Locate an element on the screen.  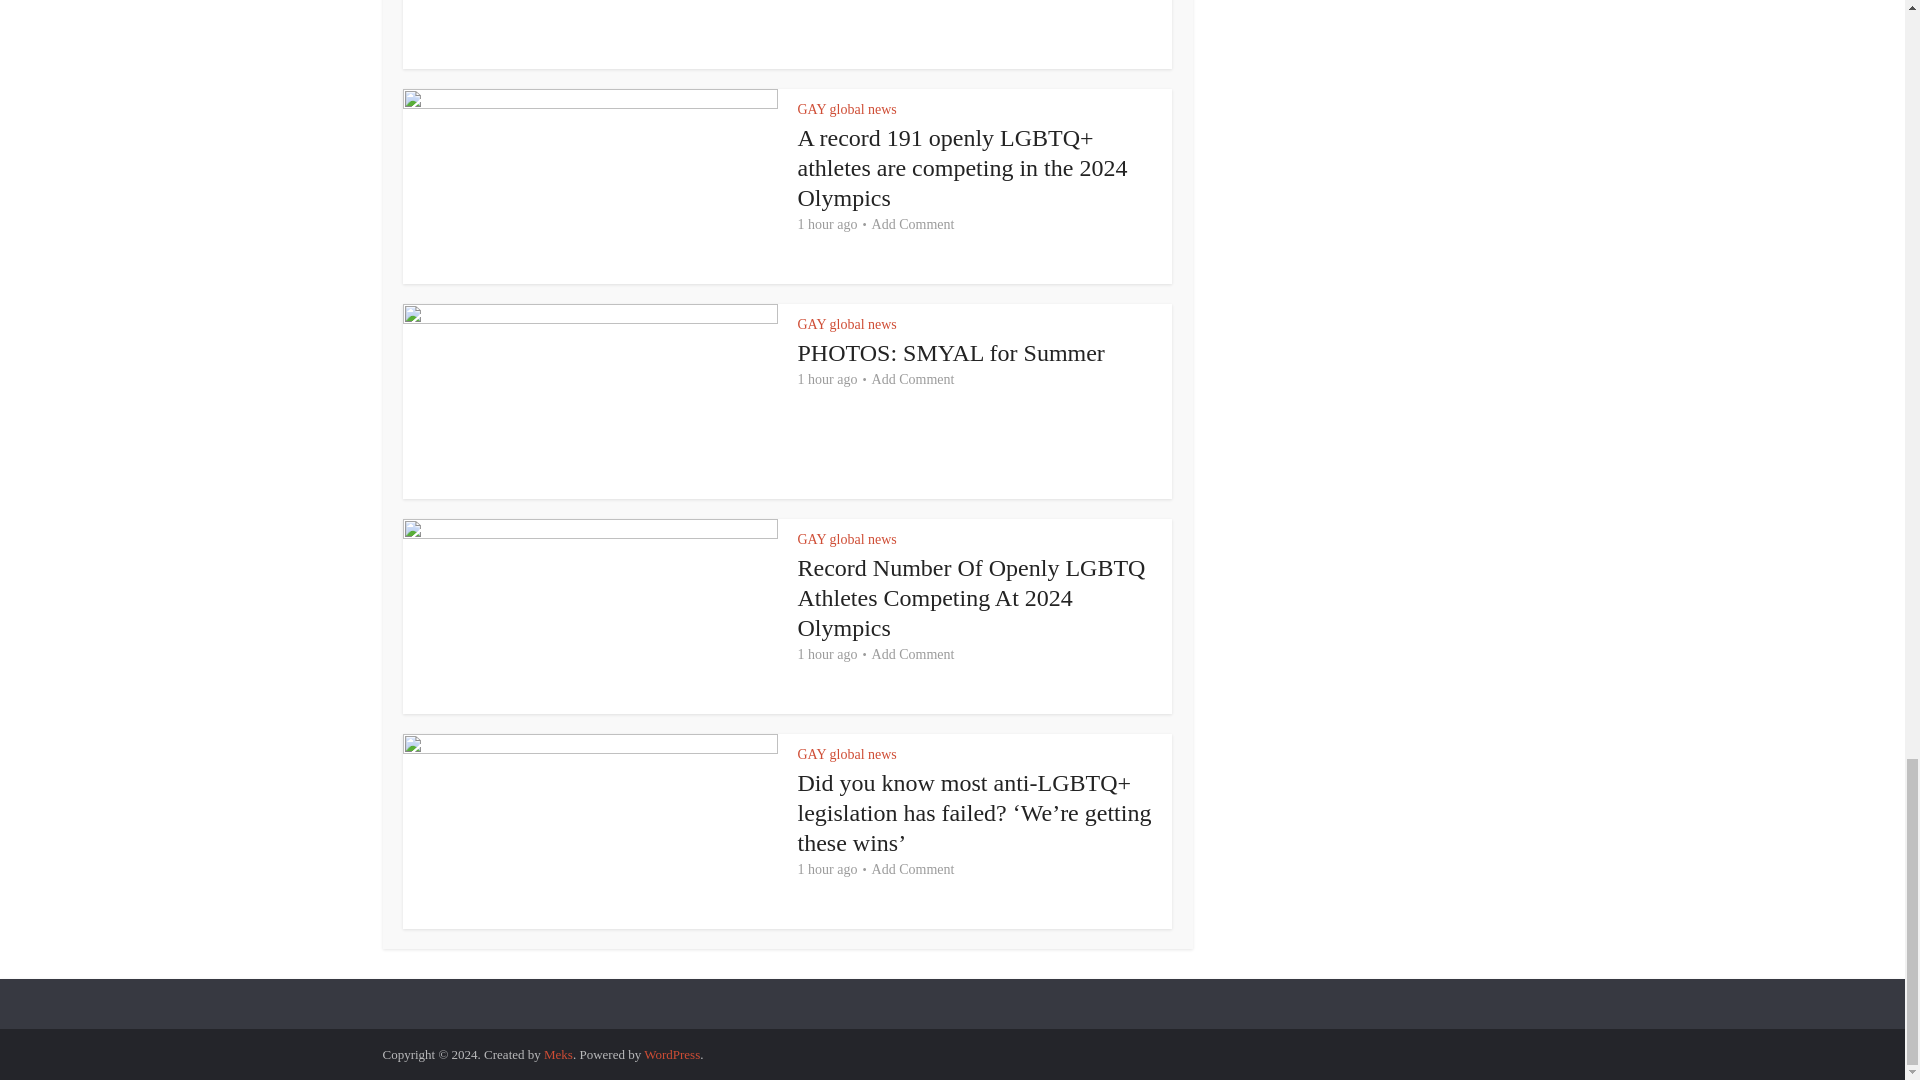
PHOTOS: SMYAL for Summer is located at coordinates (952, 353).